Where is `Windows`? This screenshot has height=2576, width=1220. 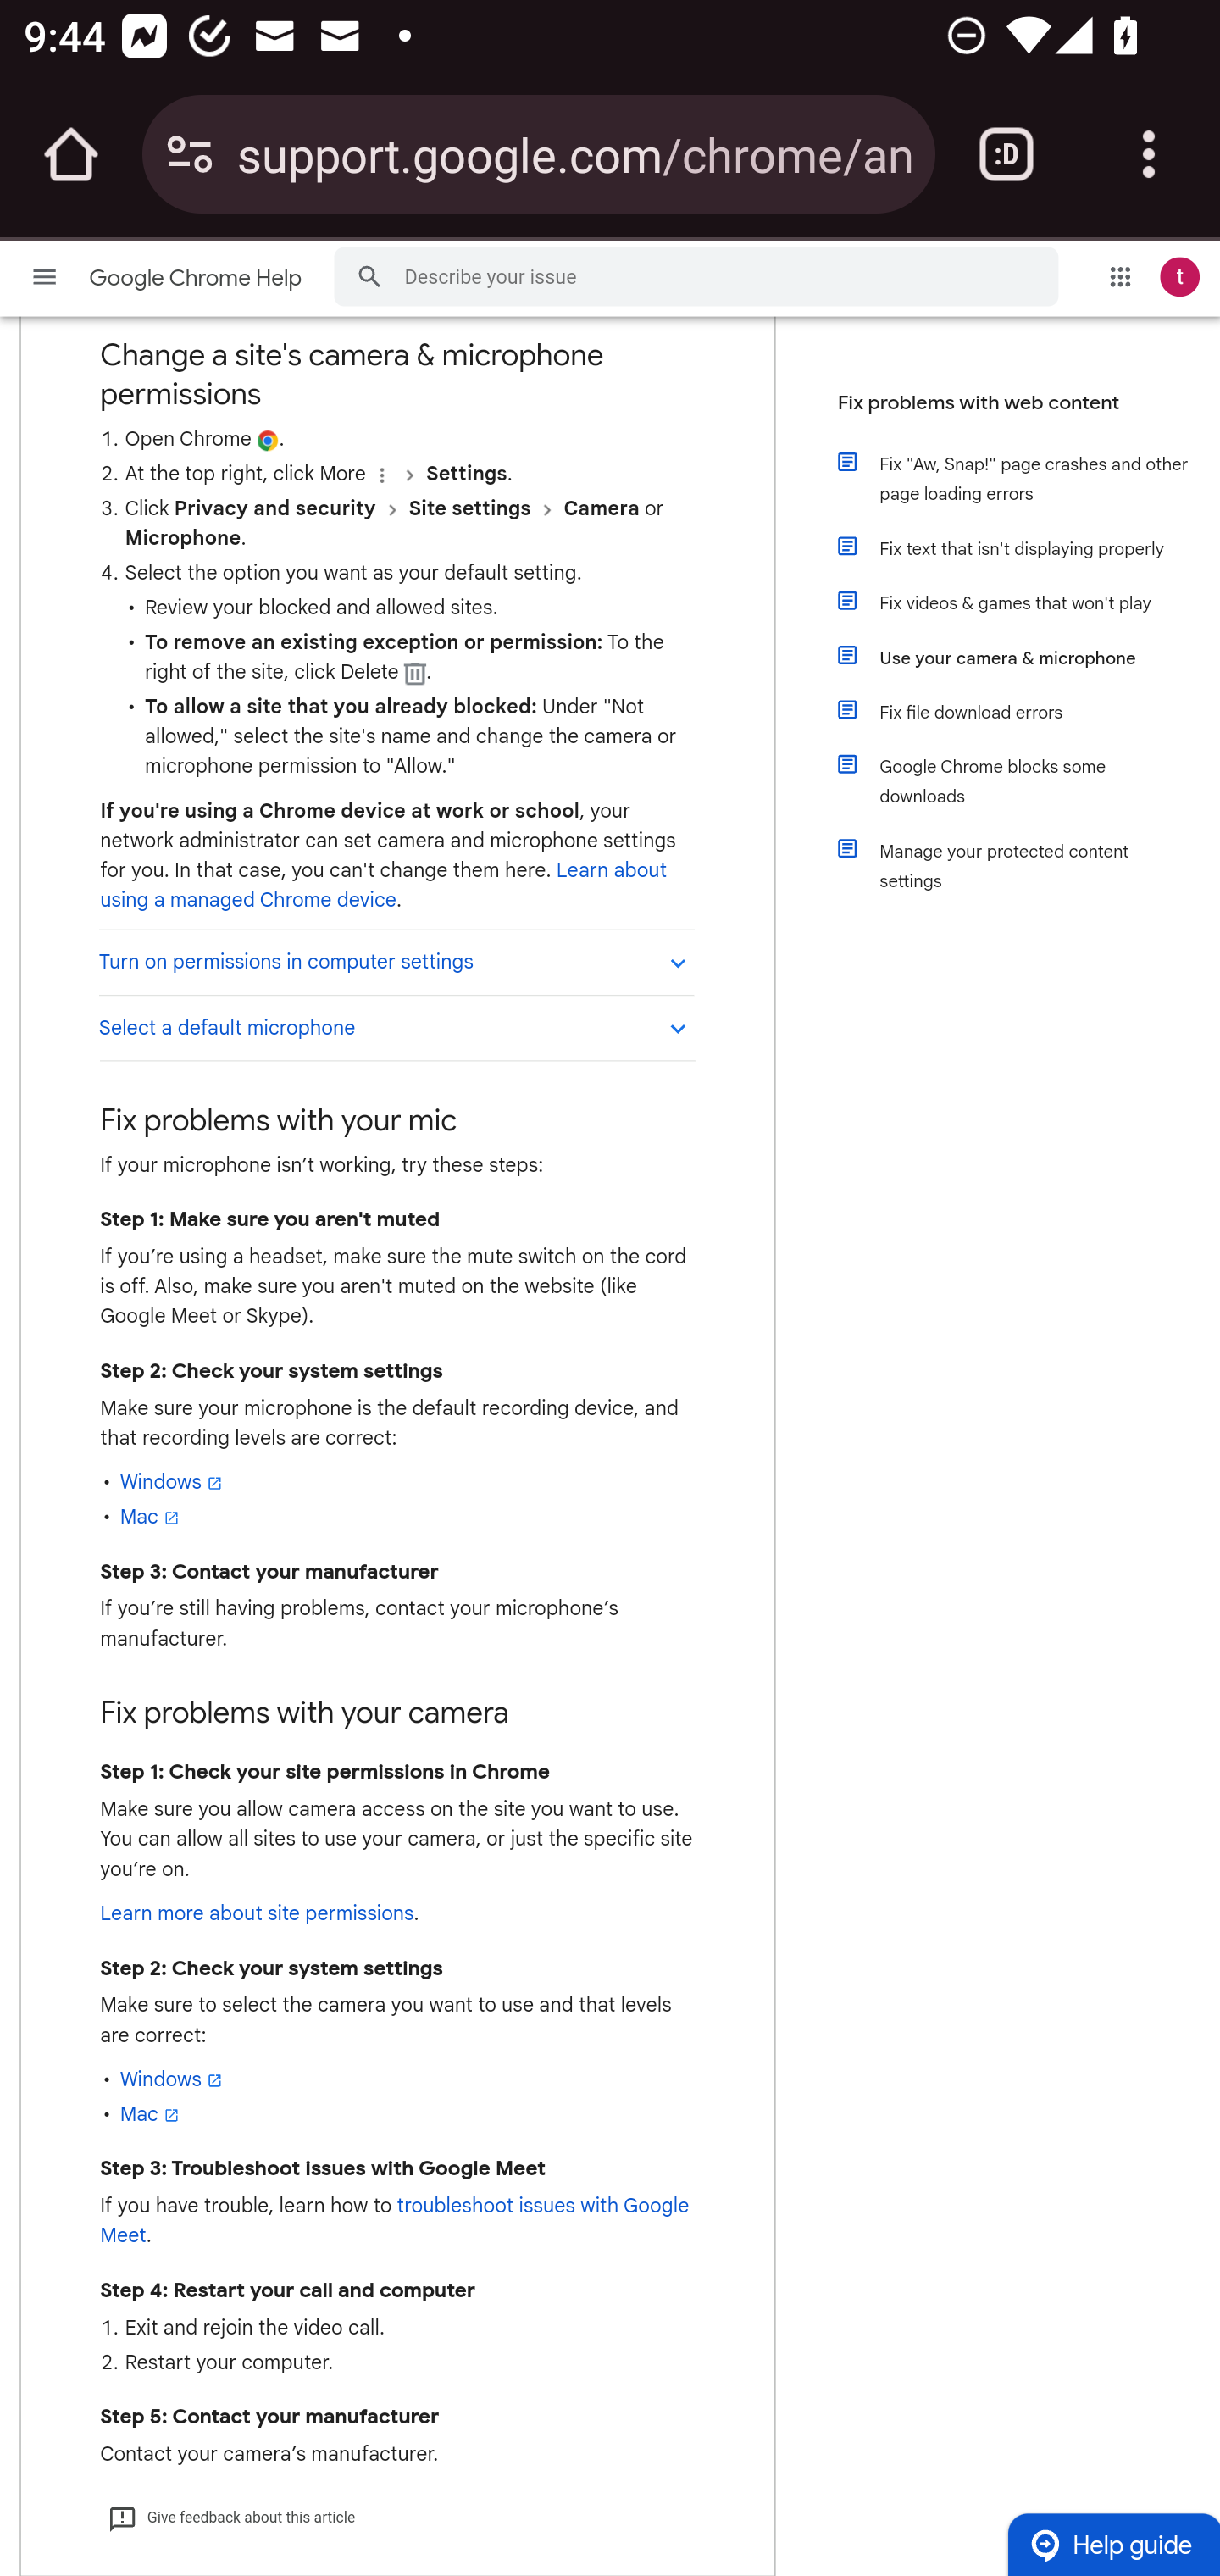 Windows is located at coordinates (171, 2079).